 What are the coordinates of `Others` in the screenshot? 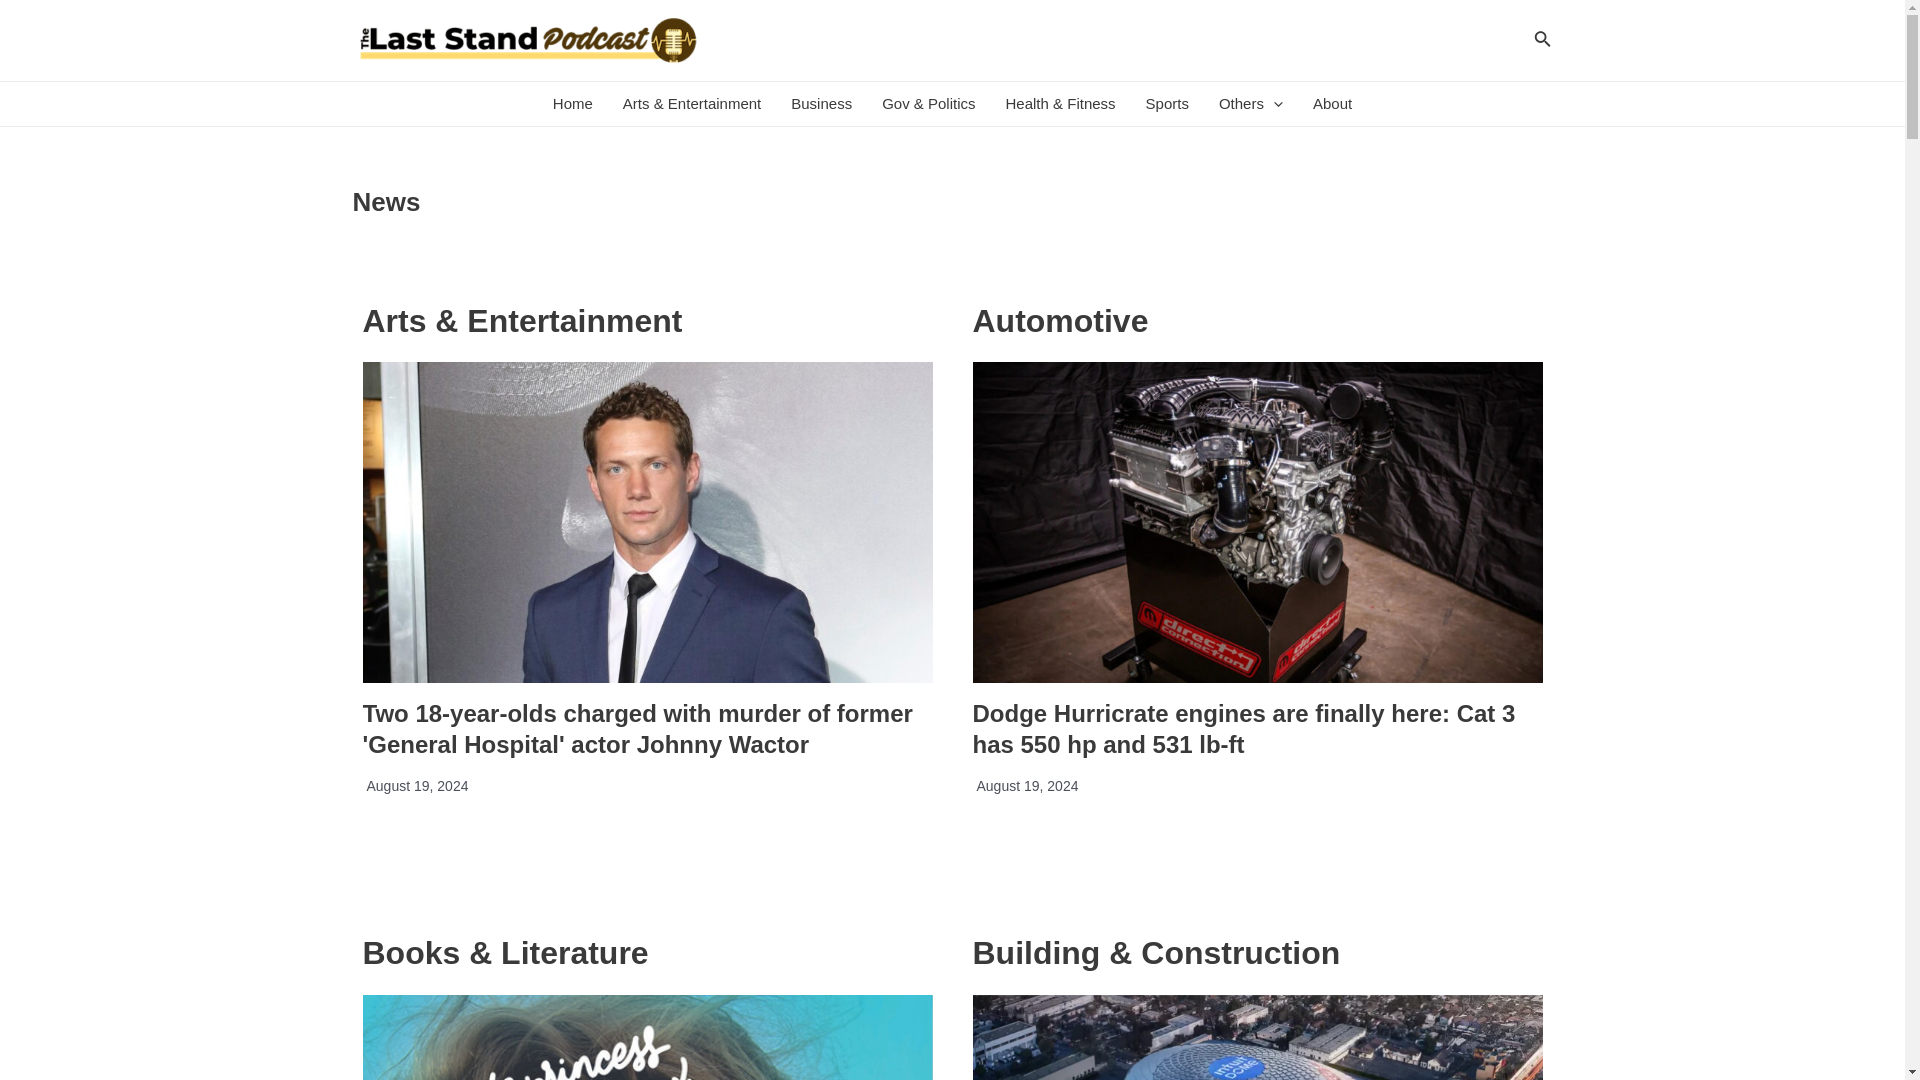 It's located at (1250, 104).